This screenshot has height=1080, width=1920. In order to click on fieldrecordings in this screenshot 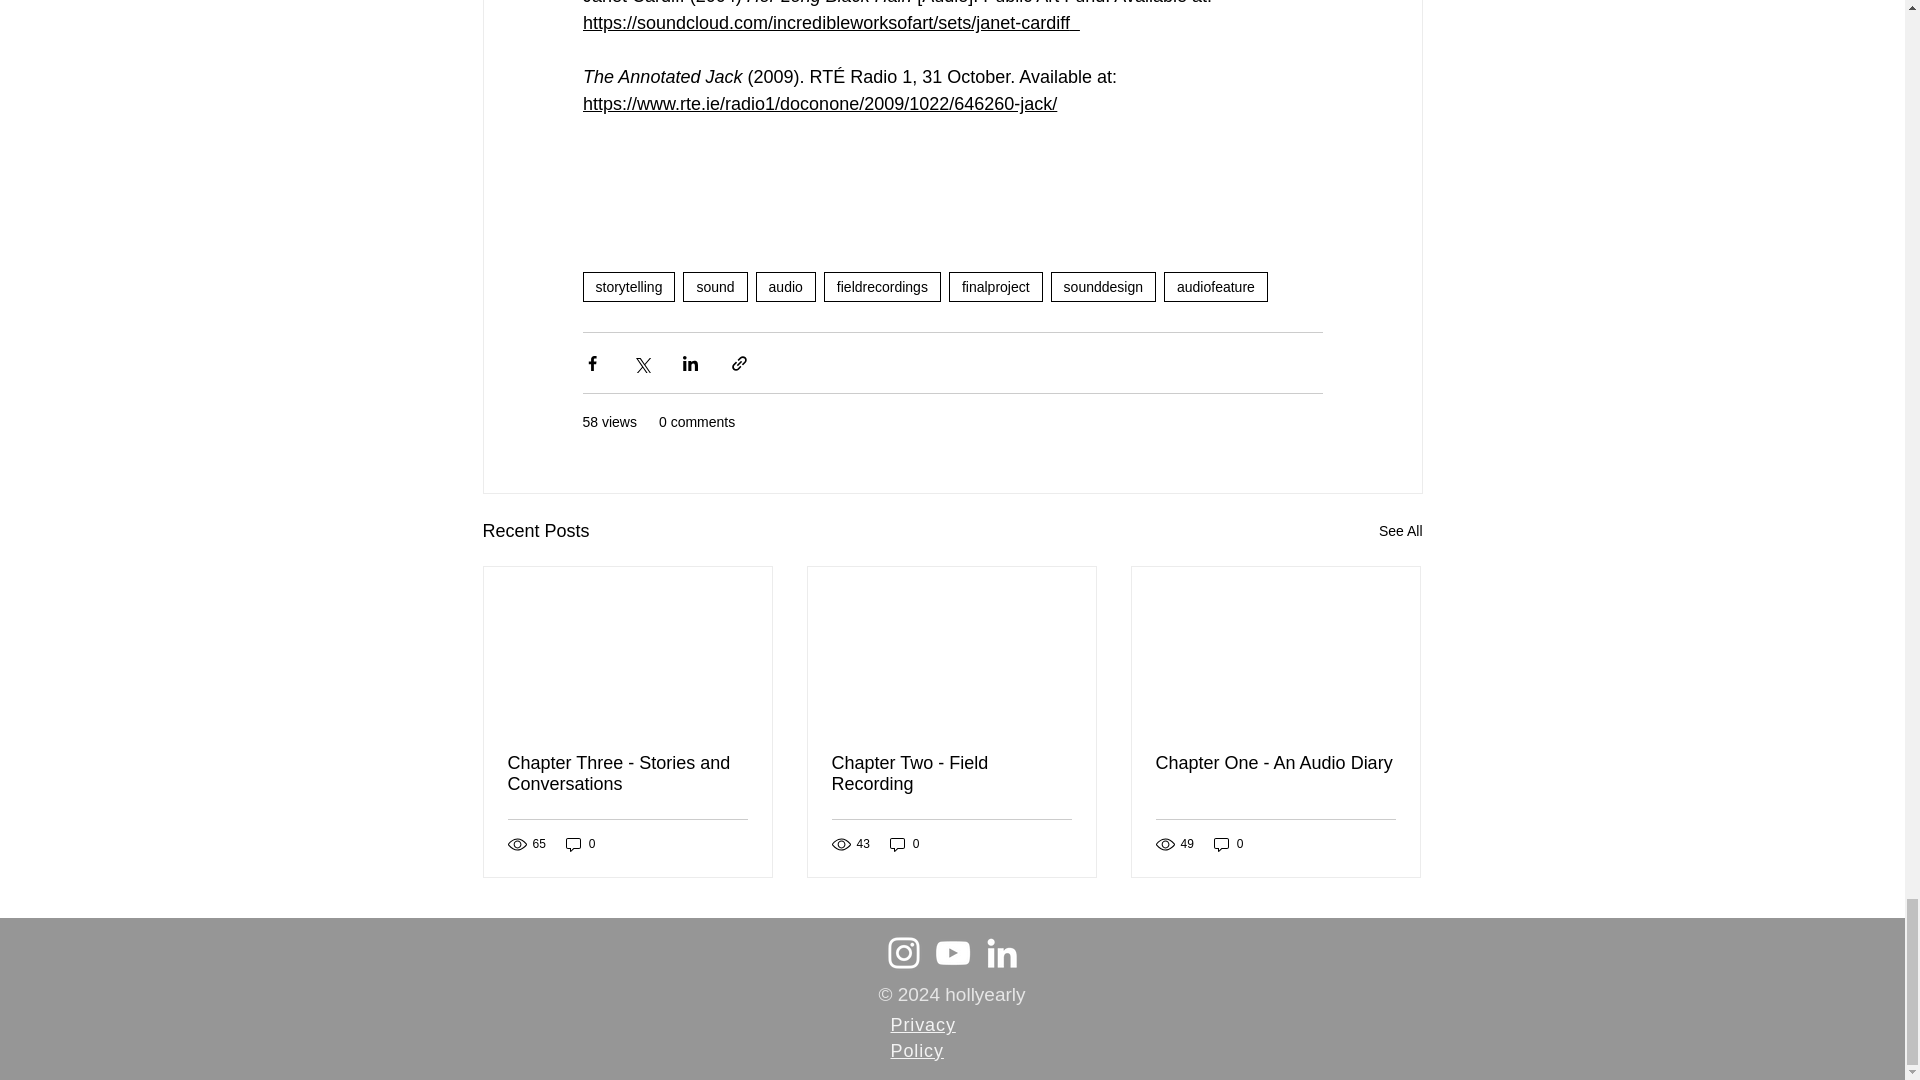, I will do `click(882, 287)`.